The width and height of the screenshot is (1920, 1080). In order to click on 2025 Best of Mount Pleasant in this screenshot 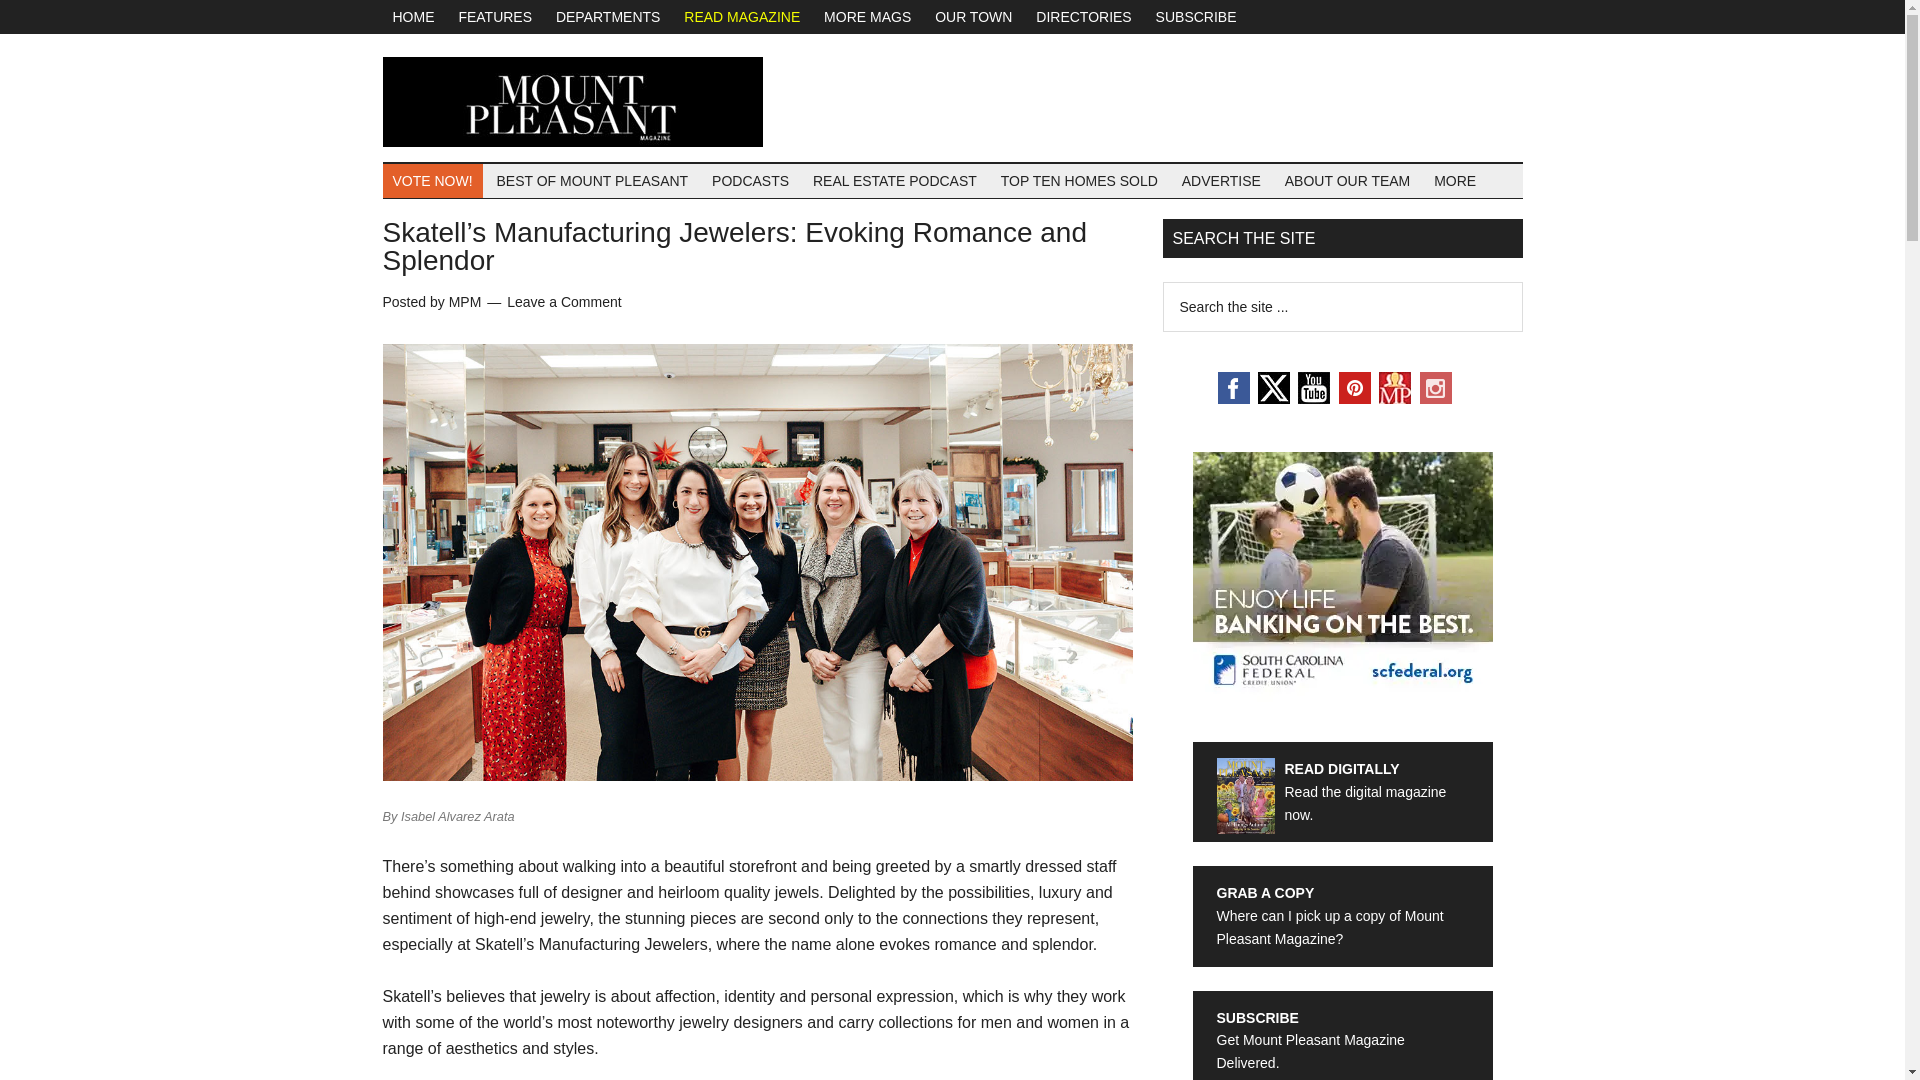, I will do `click(432, 180)`.